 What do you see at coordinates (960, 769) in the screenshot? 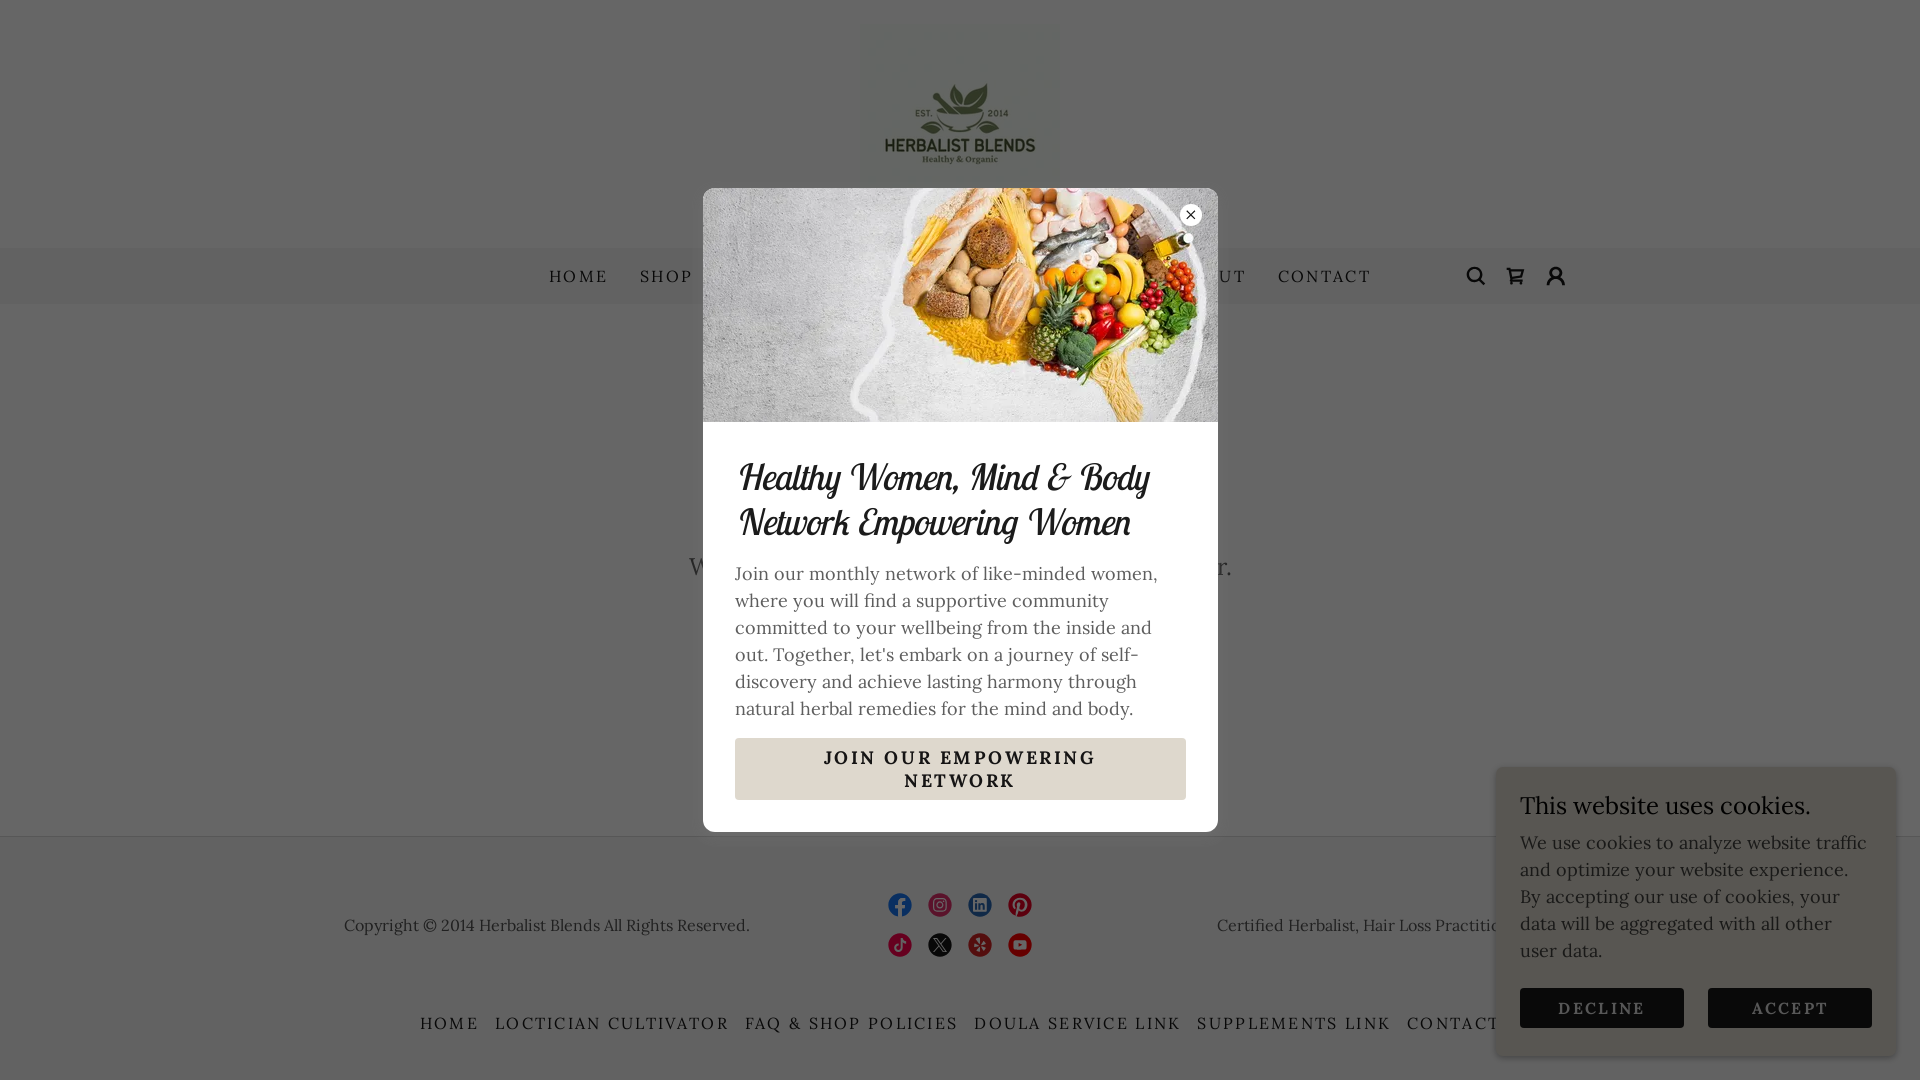
I see `JOIN OUR EMPOWERING NETWORK` at bounding box center [960, 769].